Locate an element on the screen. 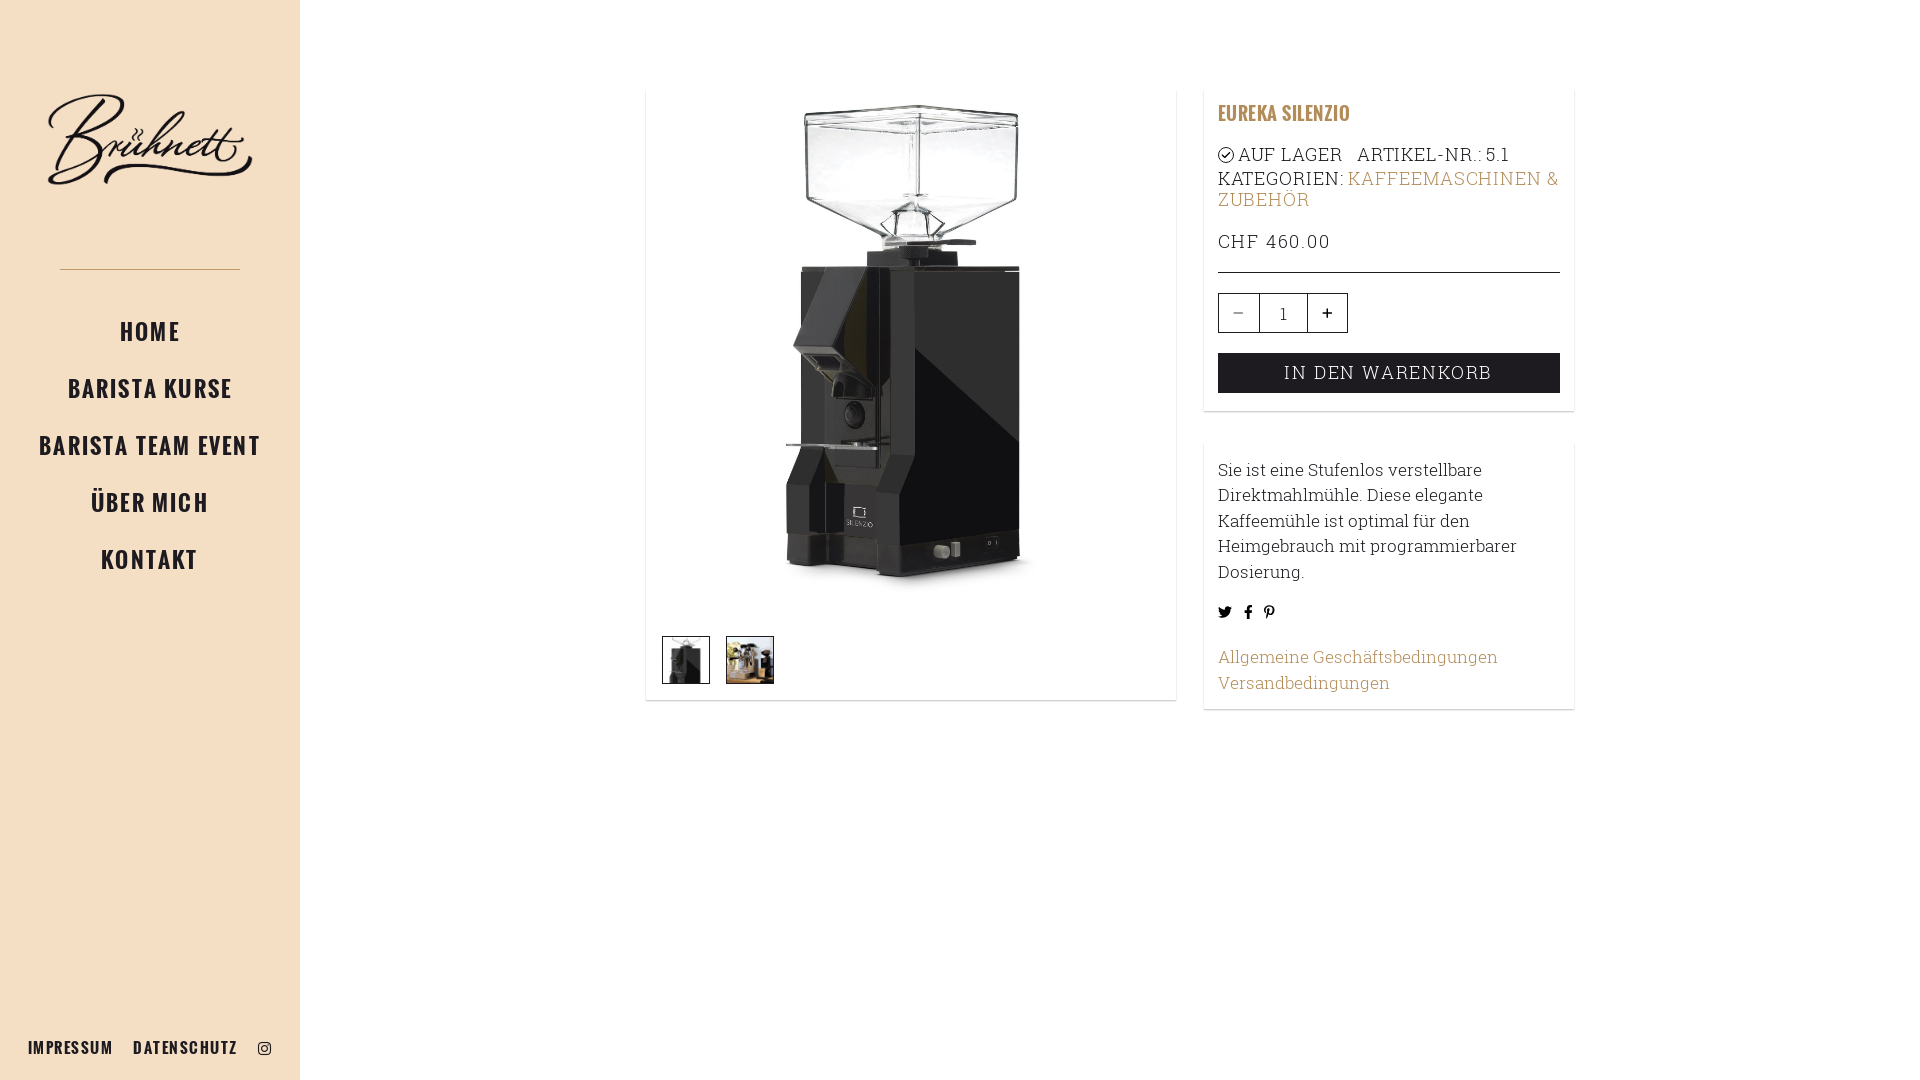 Image resolution: width=1920 pixels, height=1080 pixels. BARISTA KURSE is located at coordinates (150, 388).